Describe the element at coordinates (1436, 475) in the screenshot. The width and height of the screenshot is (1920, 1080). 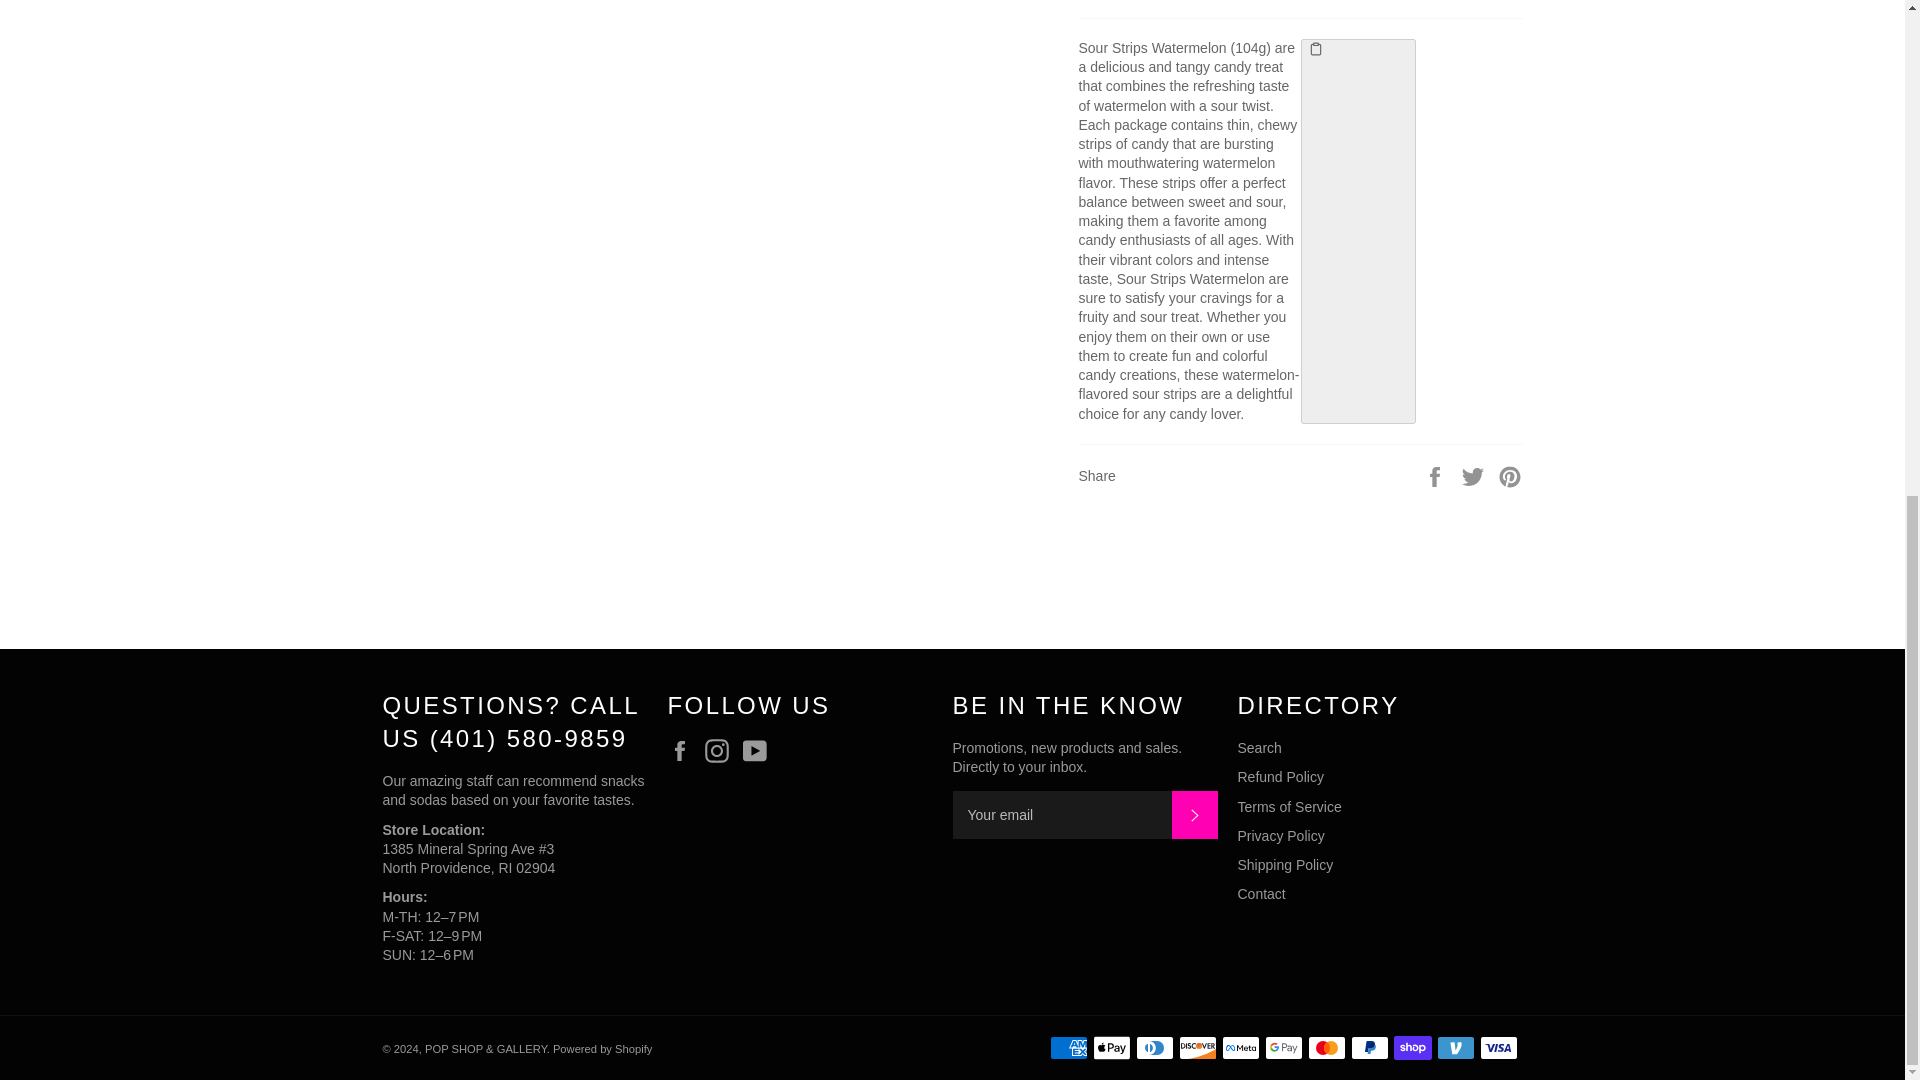
I see `Share on Facebook` at that location.